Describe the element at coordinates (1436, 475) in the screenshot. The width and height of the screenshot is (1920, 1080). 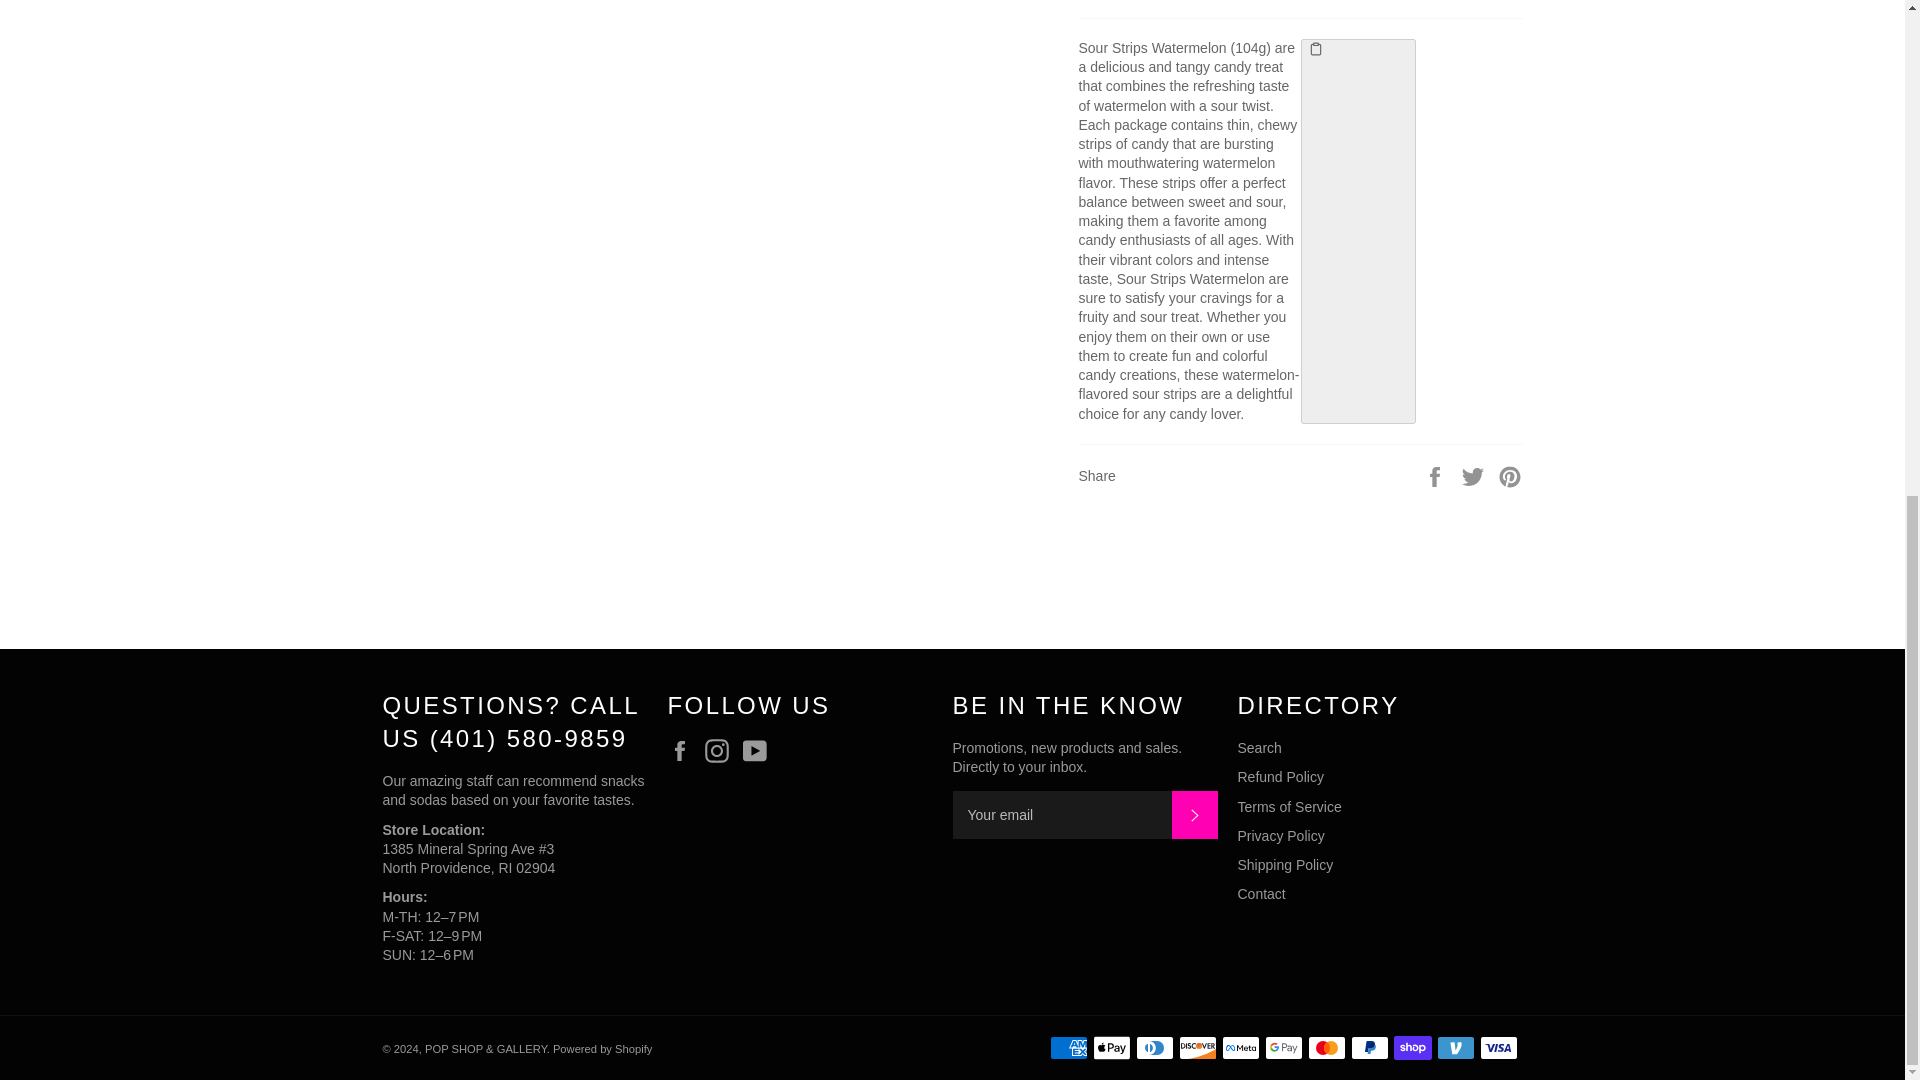
I see `Share on Facebook` at that location.